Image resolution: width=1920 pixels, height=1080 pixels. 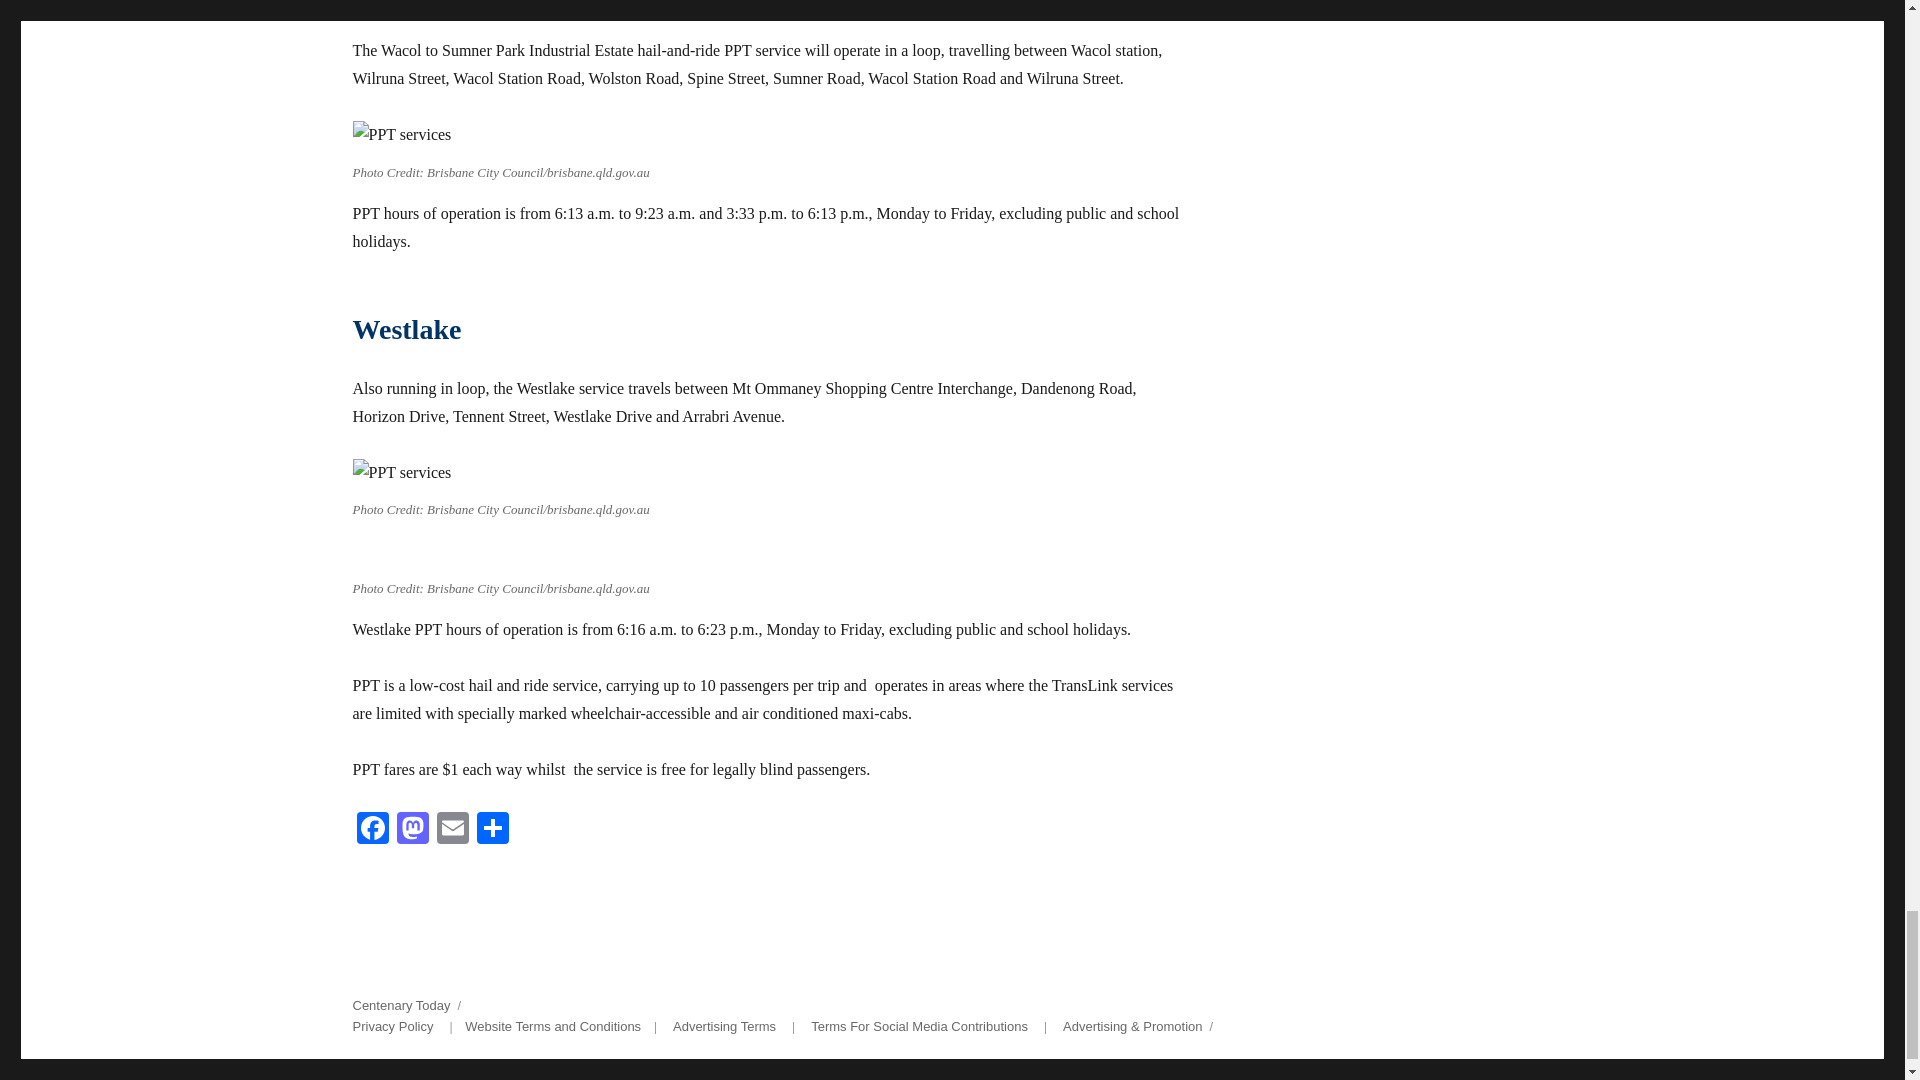 What do you see at coordinates (452, 830) in the screenshot?
I see `Email` at bounding box center [452, 830].